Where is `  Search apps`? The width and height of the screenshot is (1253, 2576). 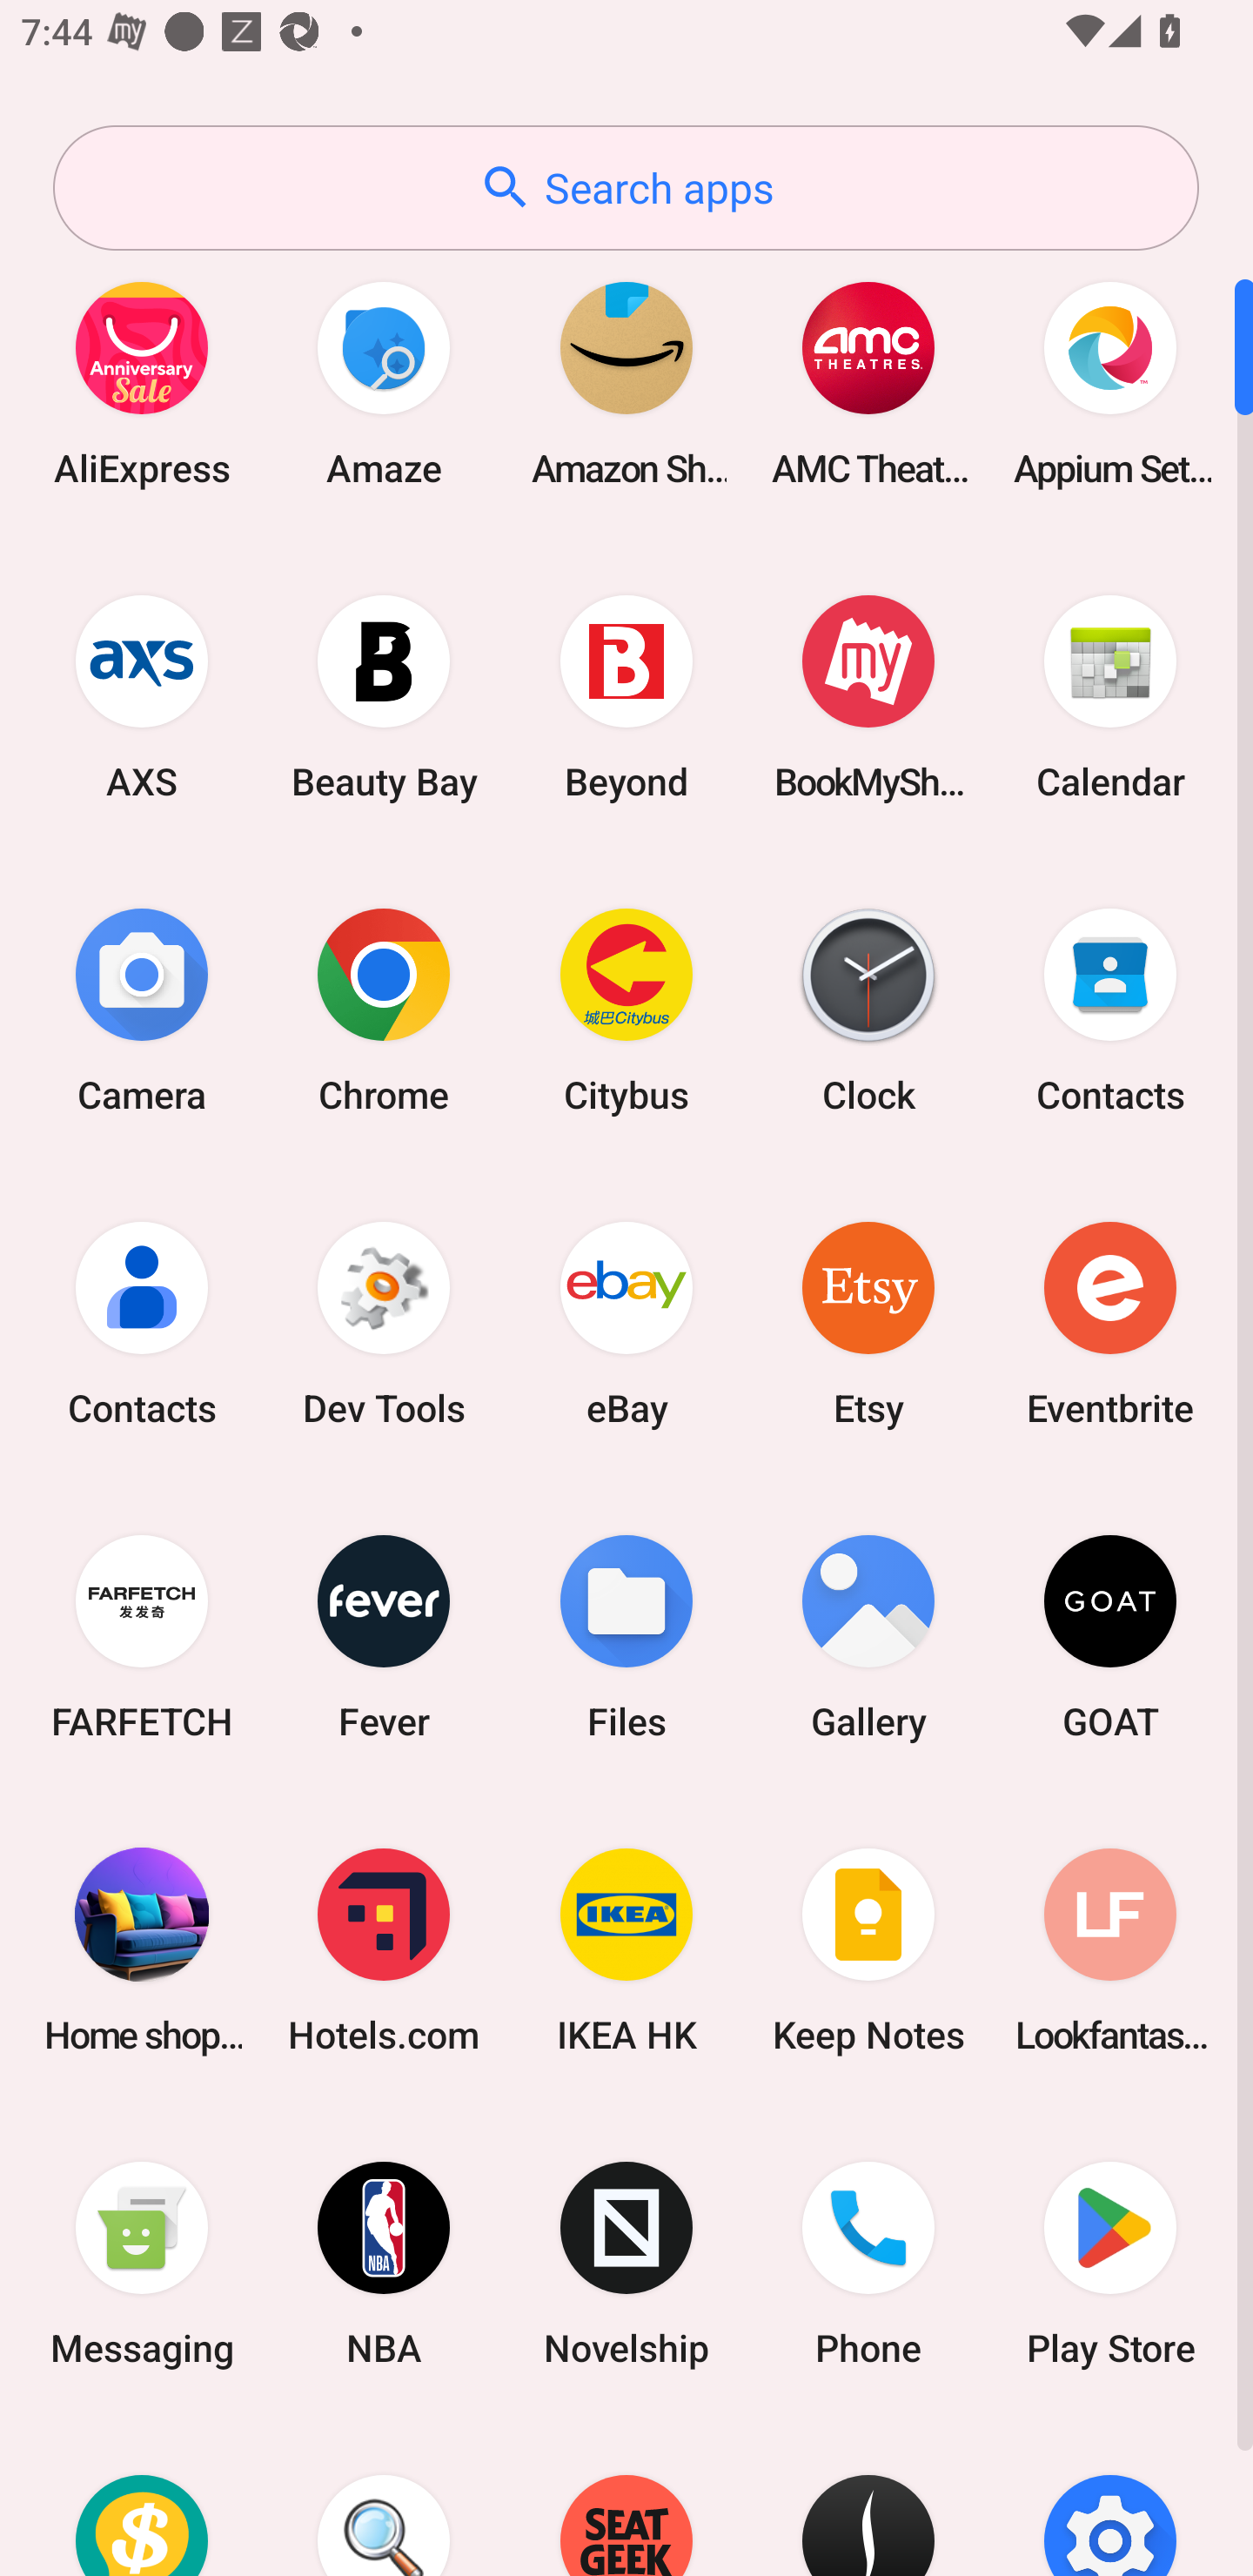   Search apps is located at coordinates (626, 188).